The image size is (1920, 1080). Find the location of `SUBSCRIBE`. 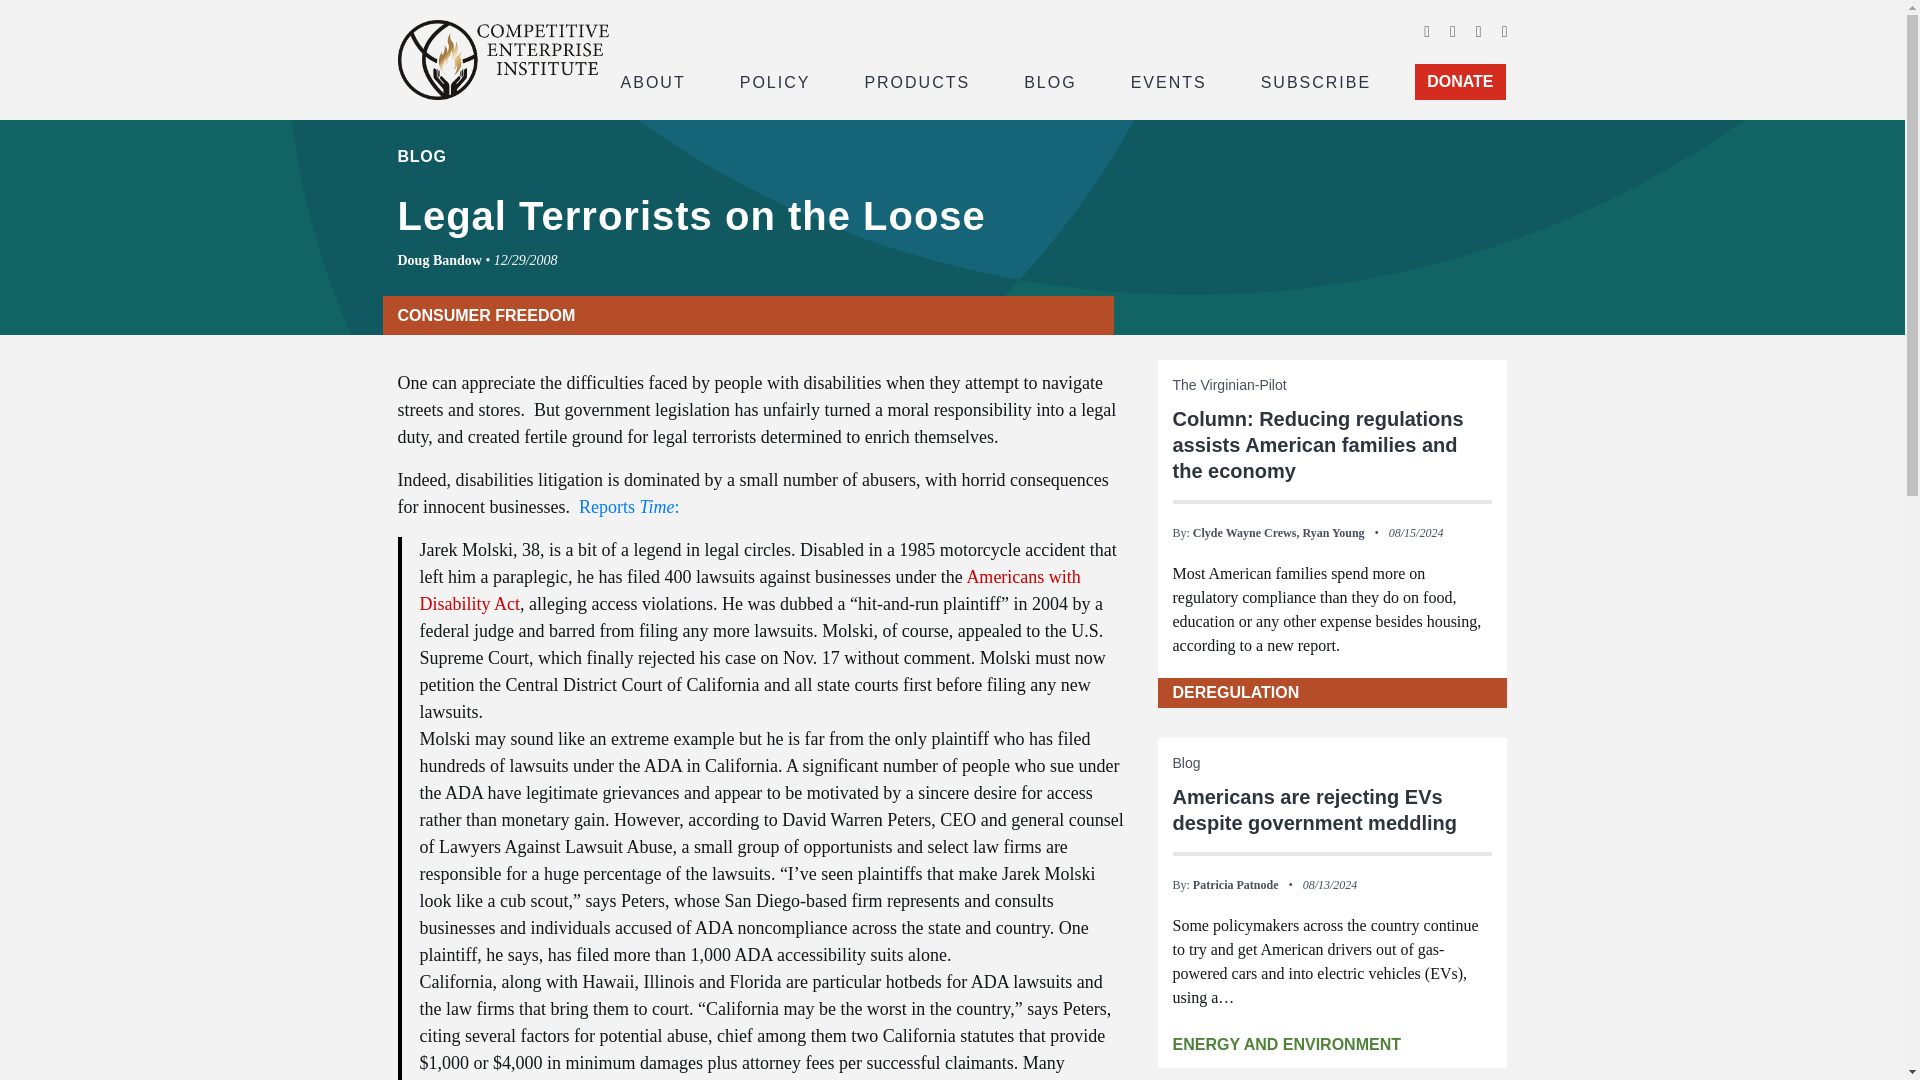

SUBSCRIBE is located at coordinates (1316, 80).